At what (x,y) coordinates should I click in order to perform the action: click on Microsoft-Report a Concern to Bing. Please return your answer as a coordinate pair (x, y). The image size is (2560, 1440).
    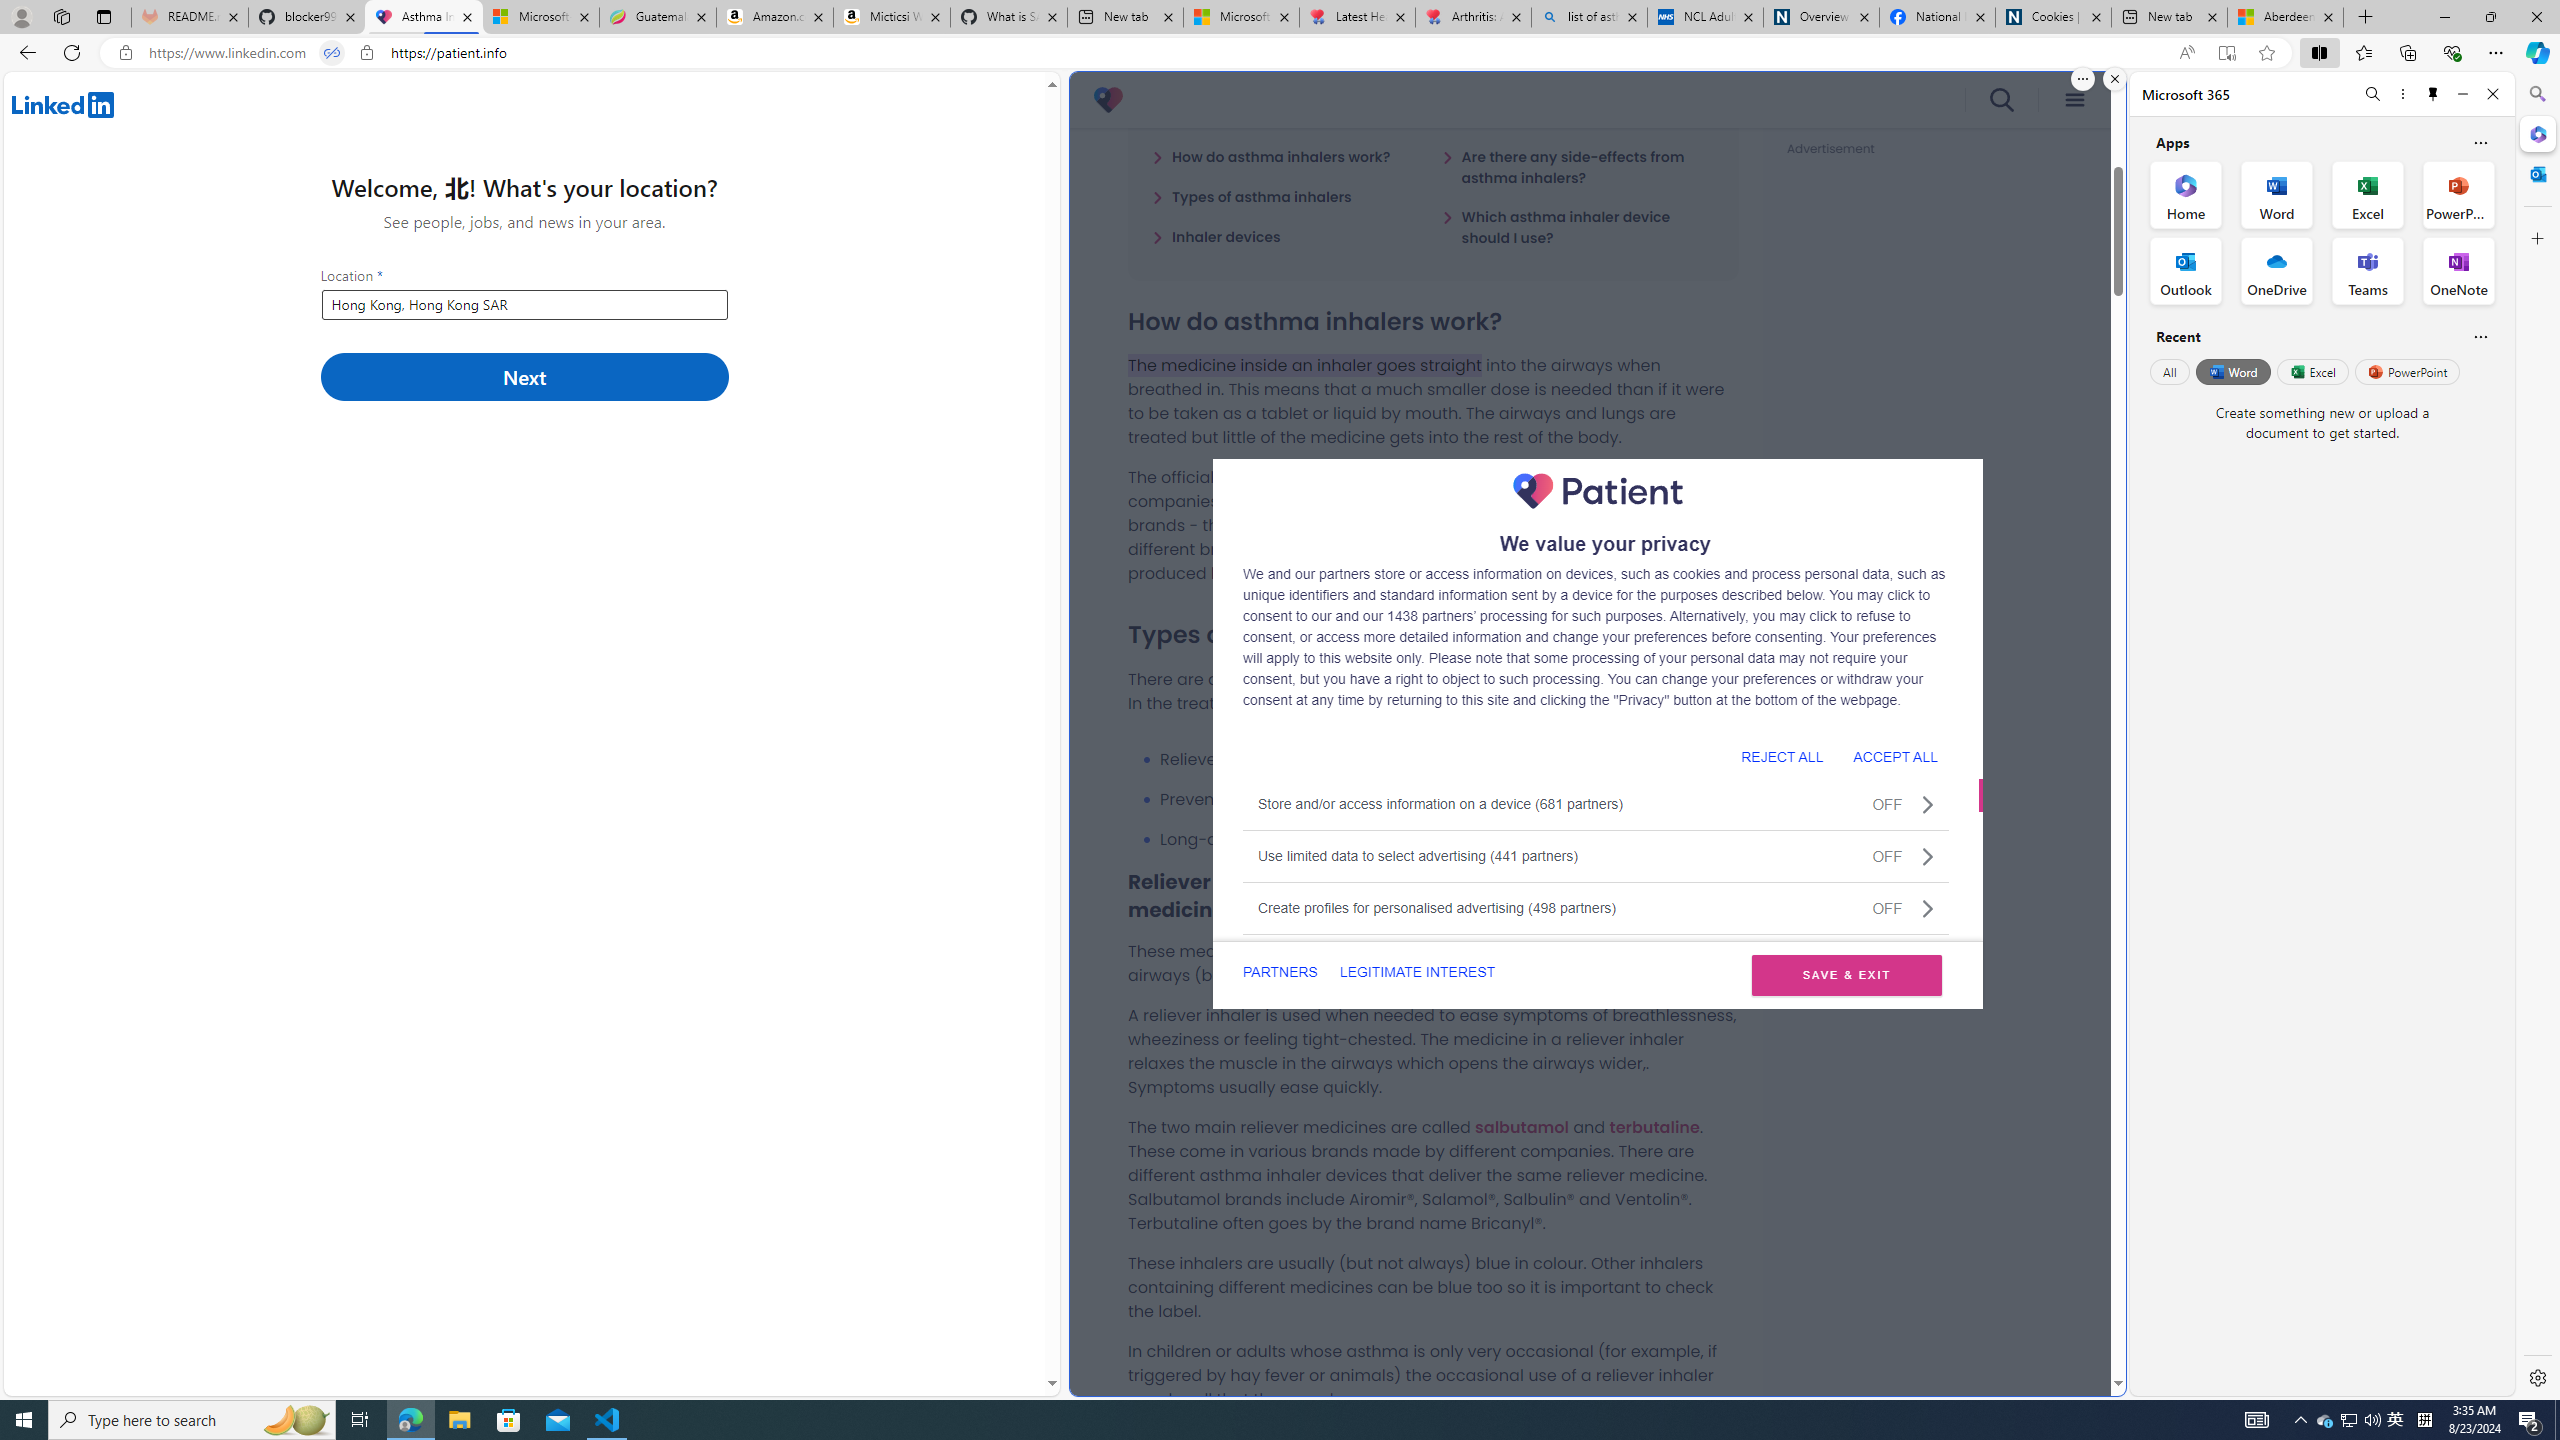
    Looking at the image, I should click on (541, 17).